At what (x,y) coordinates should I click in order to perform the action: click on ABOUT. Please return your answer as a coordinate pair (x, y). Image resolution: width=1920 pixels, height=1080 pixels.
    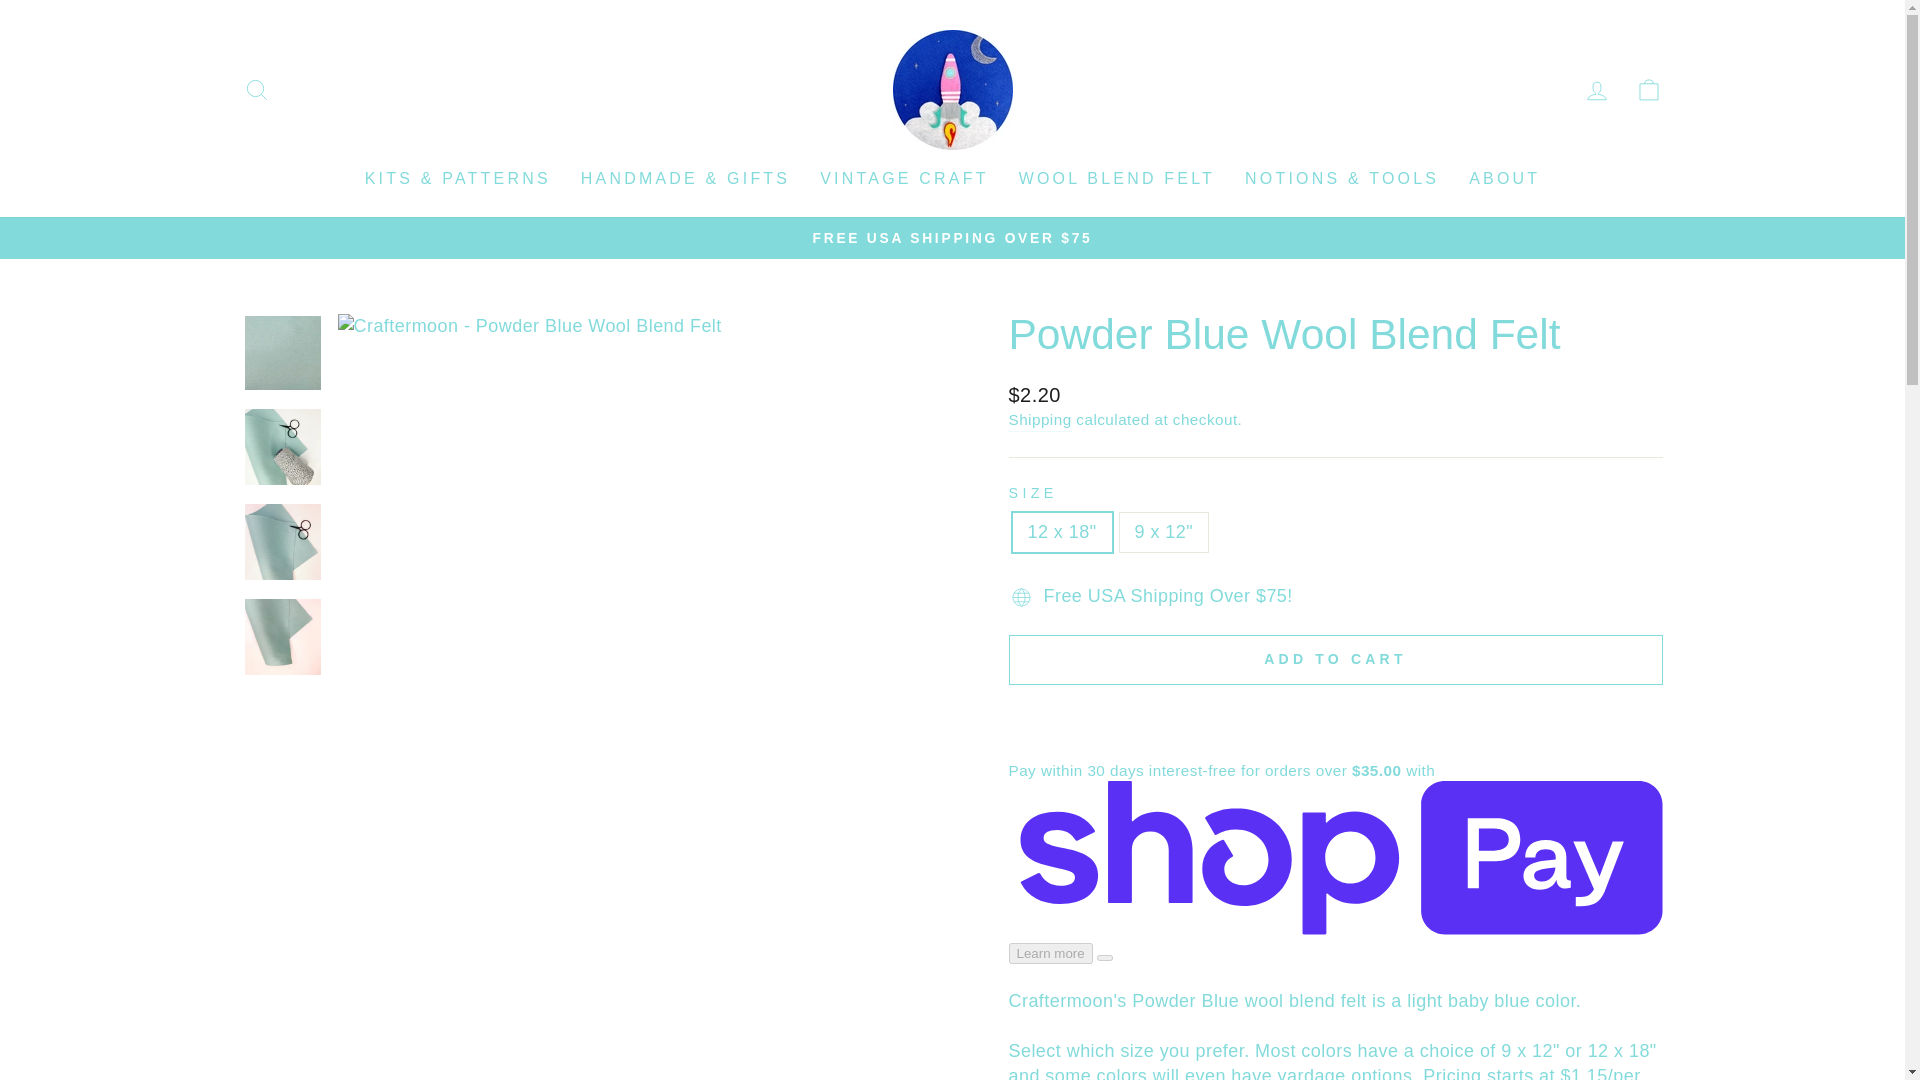
    Looking at the image, I should click on (1504, 178).